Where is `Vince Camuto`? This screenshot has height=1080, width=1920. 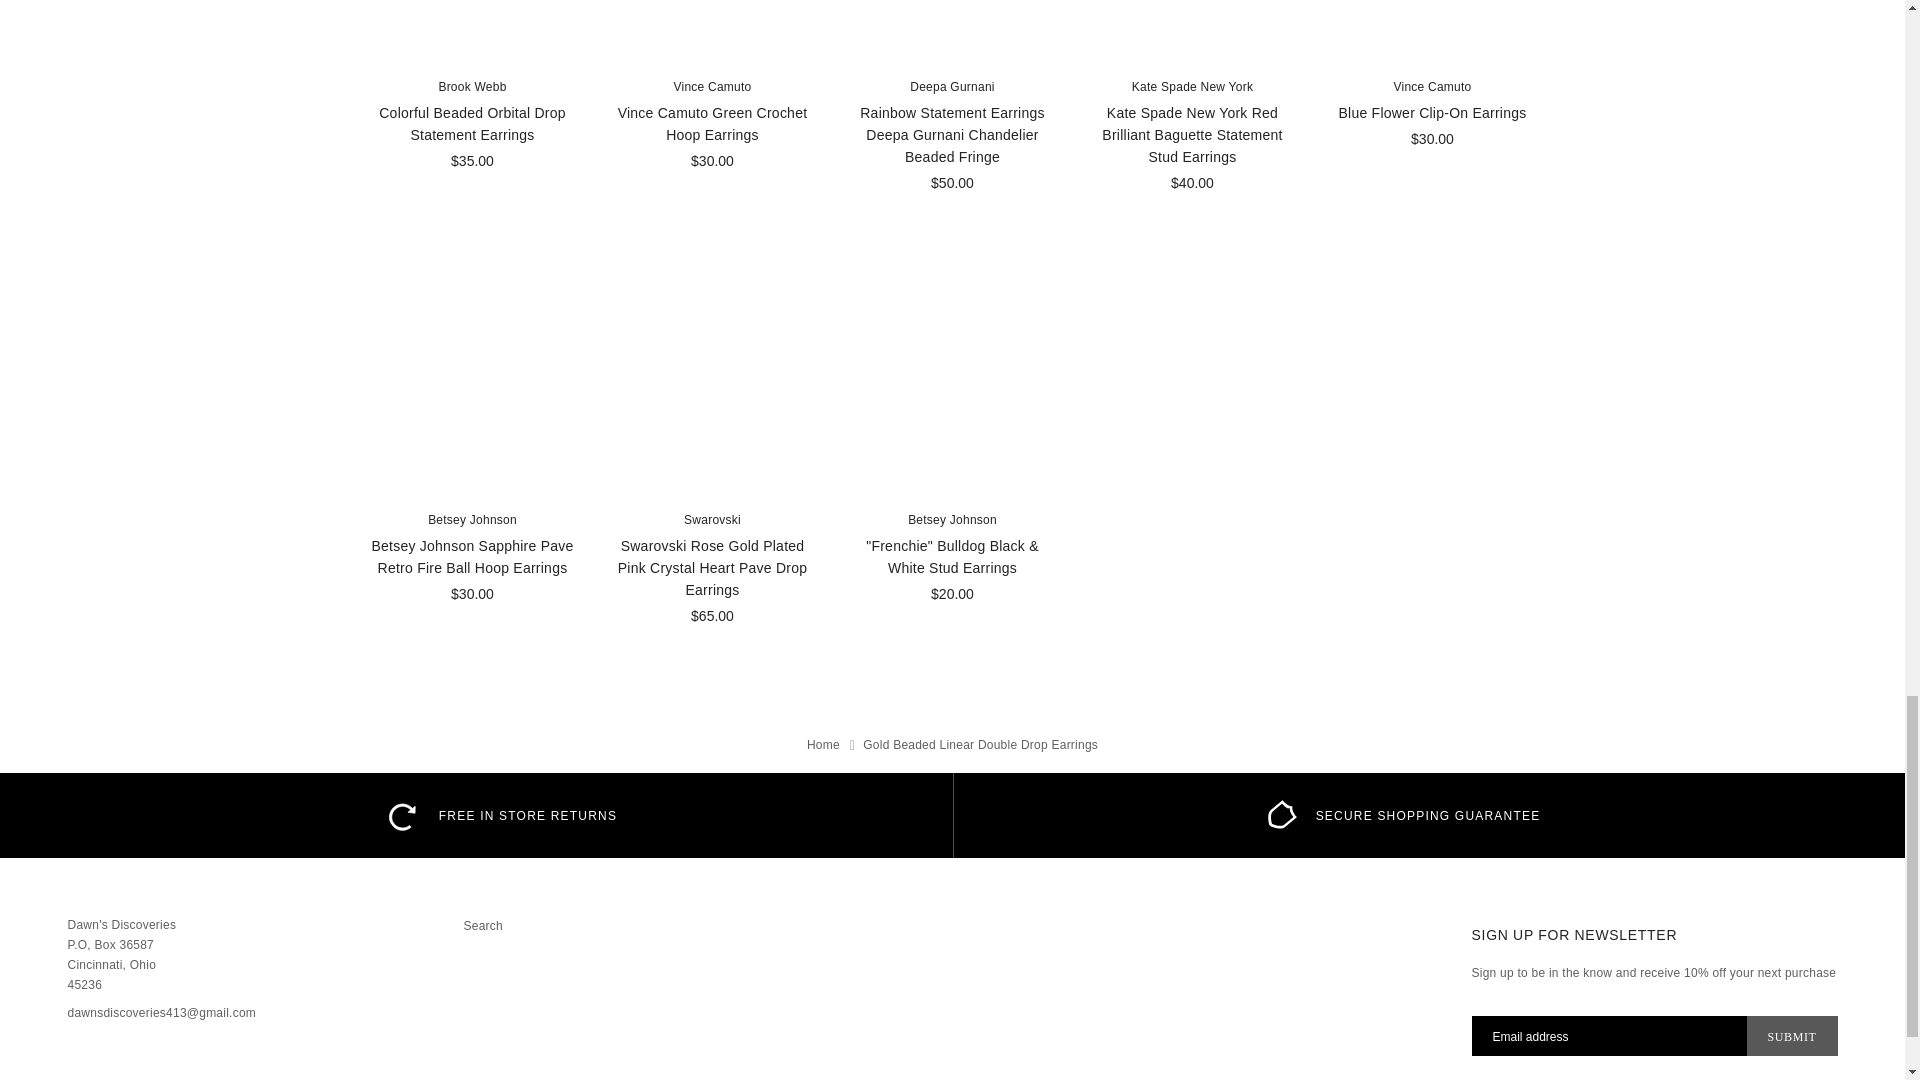
Vince Camuto is located at coordinates (712, 86).